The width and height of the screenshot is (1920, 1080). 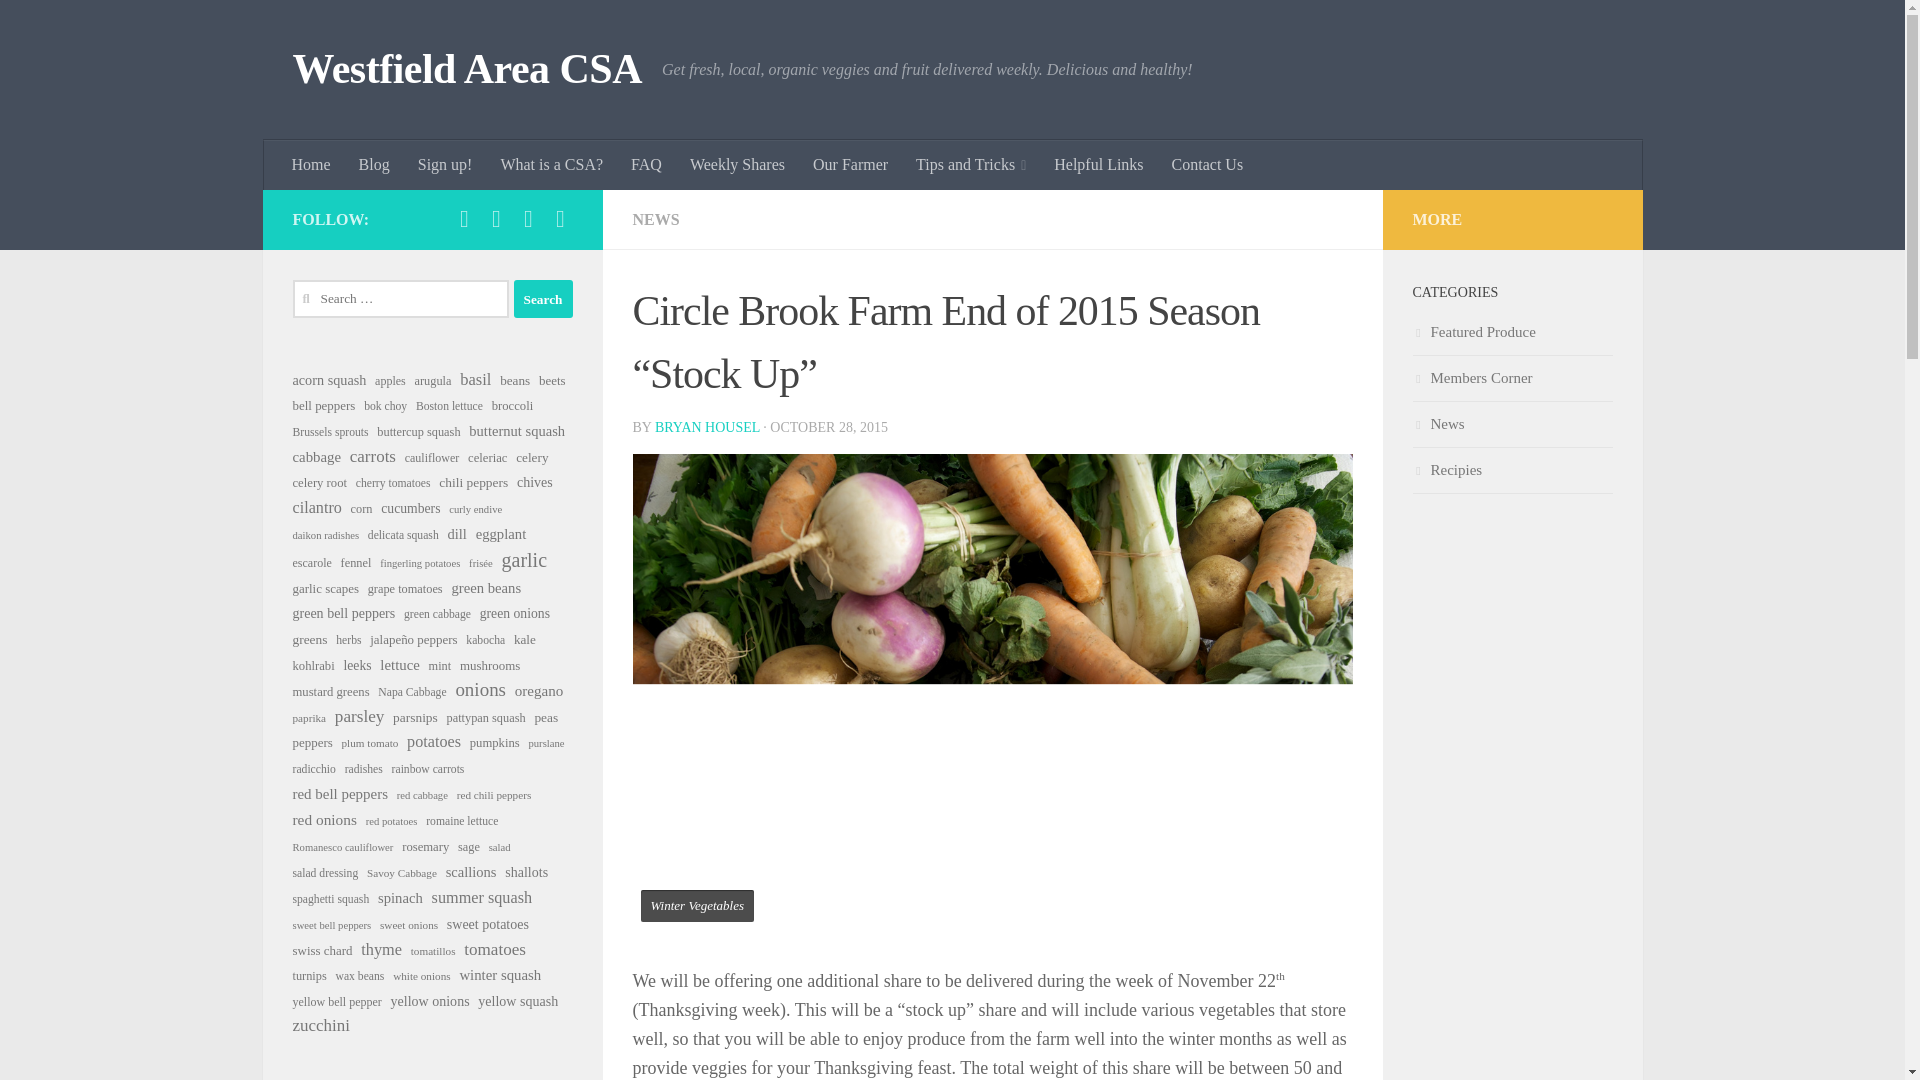 What do you see at coordinates (1098, 165) in the screenshot?
I see `Helpful Links` at bounding box center [1098, 165].